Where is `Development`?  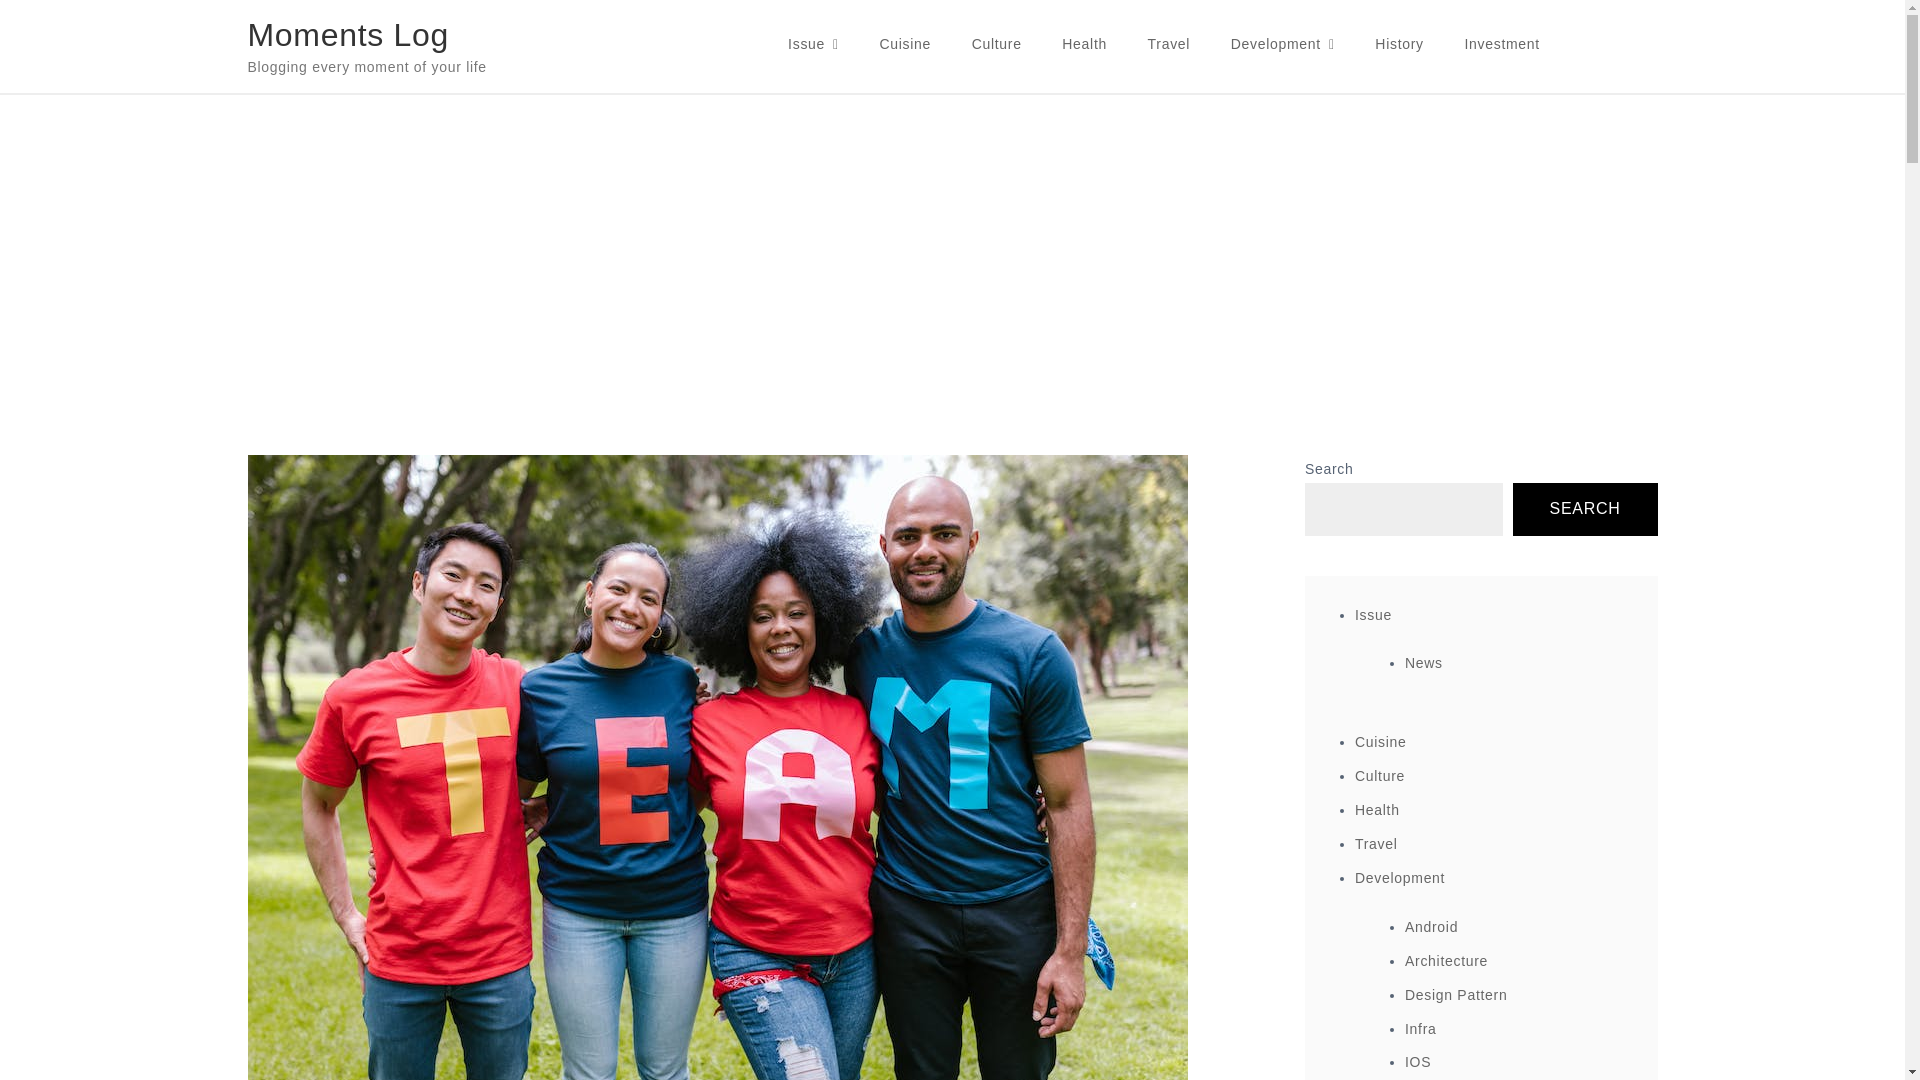 Development is located at coordinates (1283, 44).